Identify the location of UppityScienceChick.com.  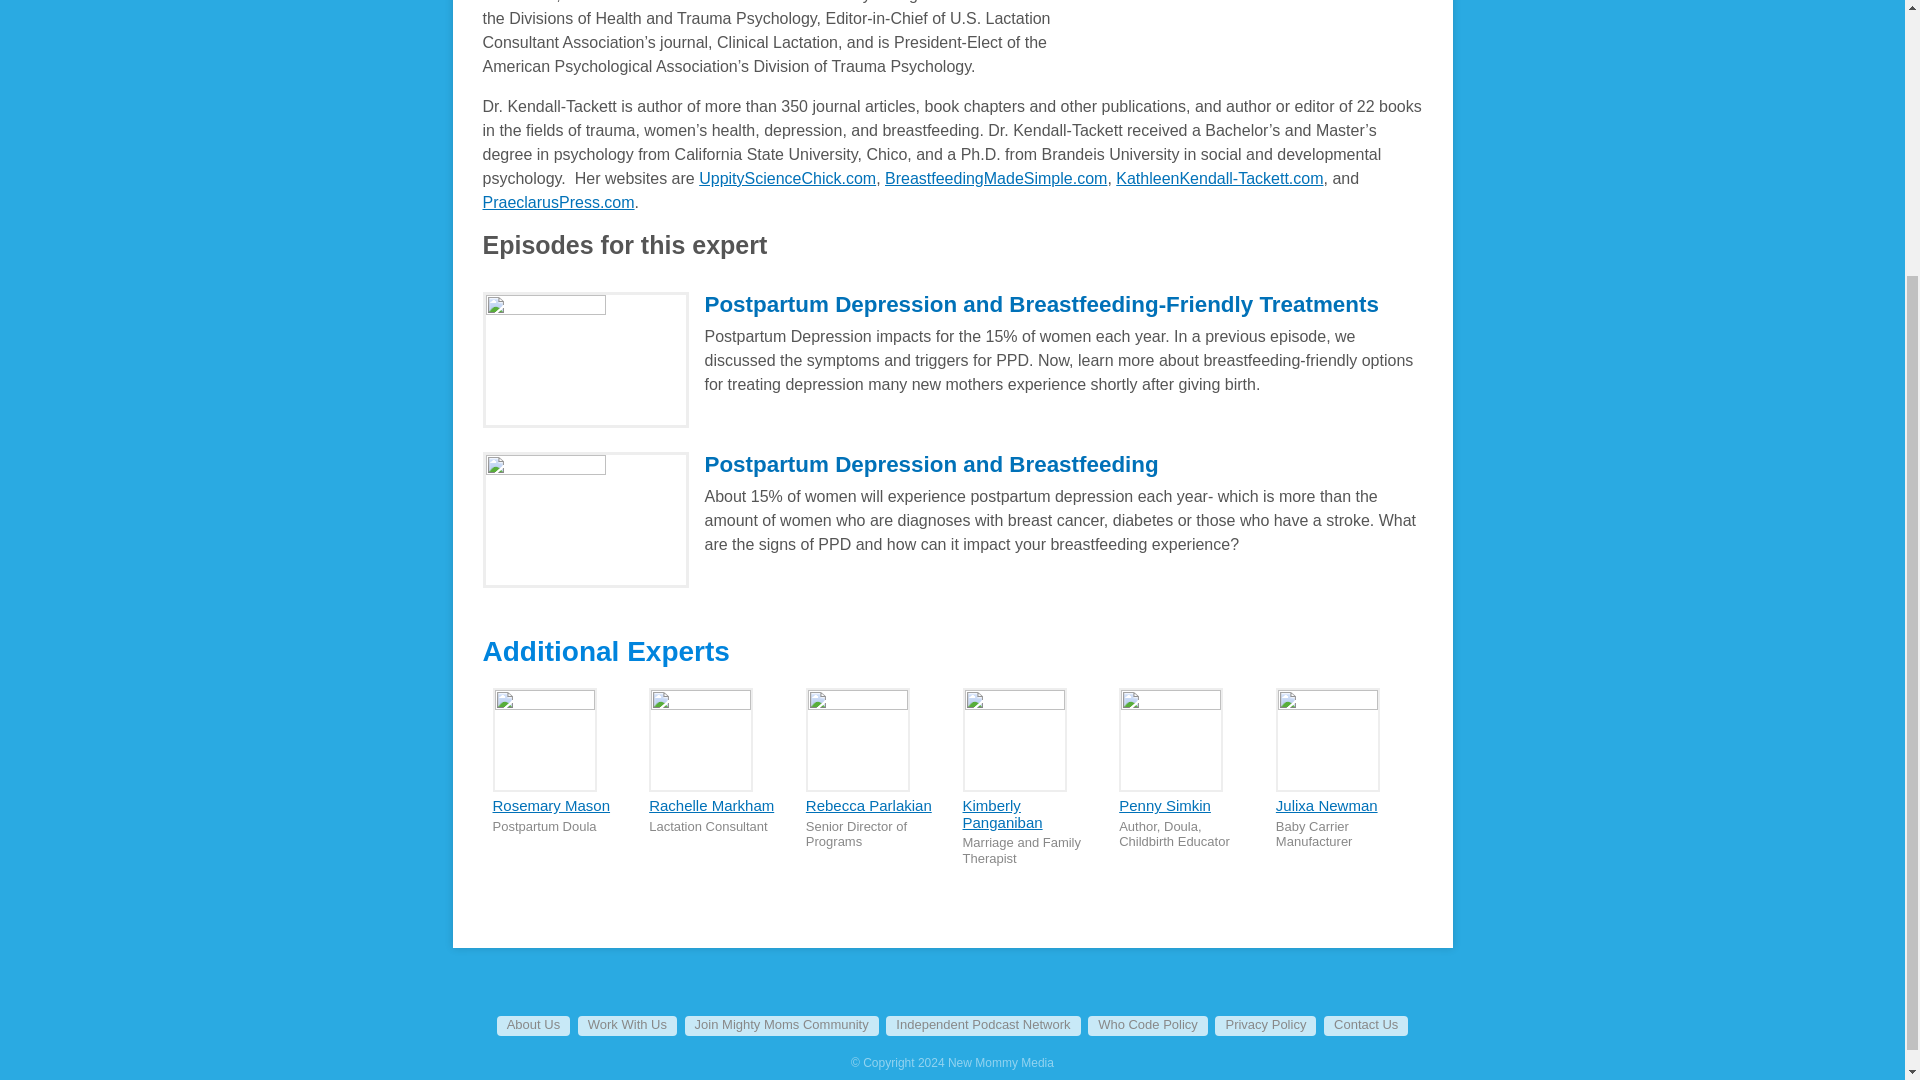
(786, 178).